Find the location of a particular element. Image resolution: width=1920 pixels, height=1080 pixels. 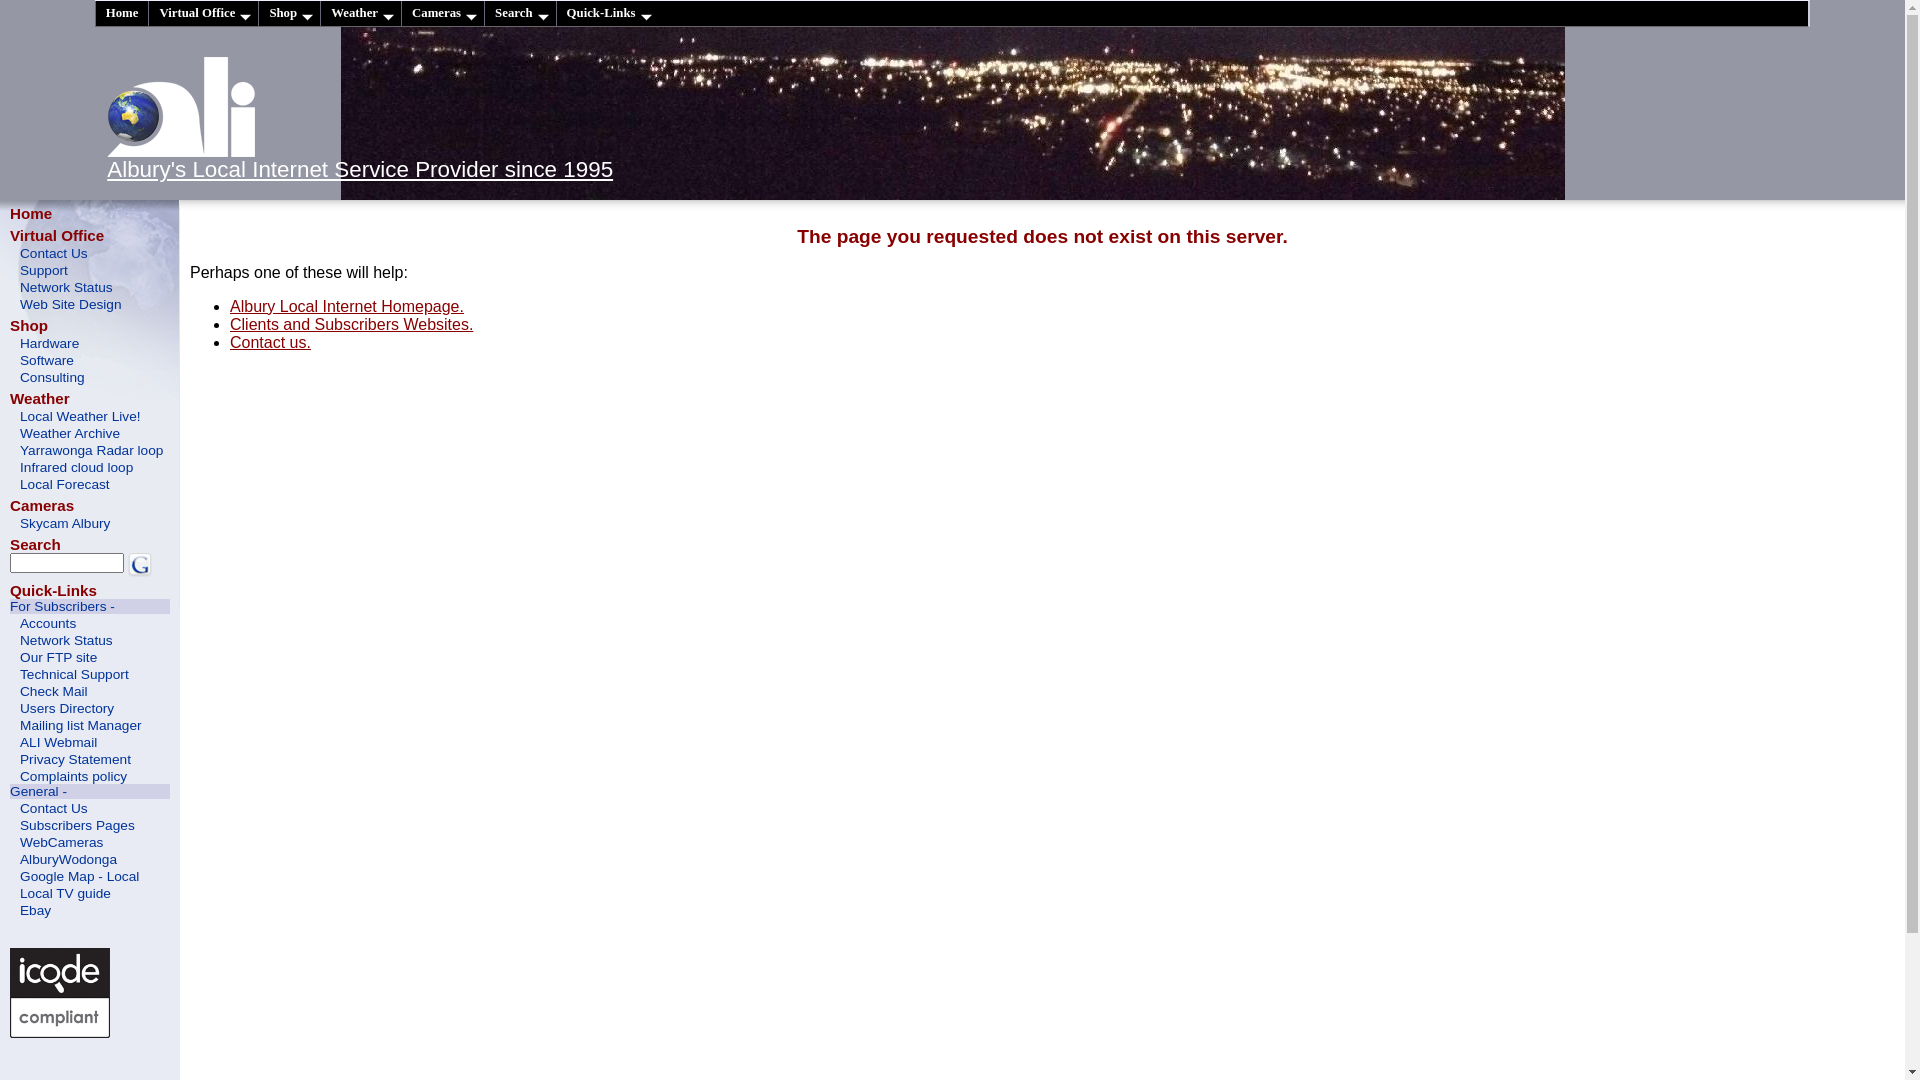

Web Site Design is located at coordinates (90, 303).